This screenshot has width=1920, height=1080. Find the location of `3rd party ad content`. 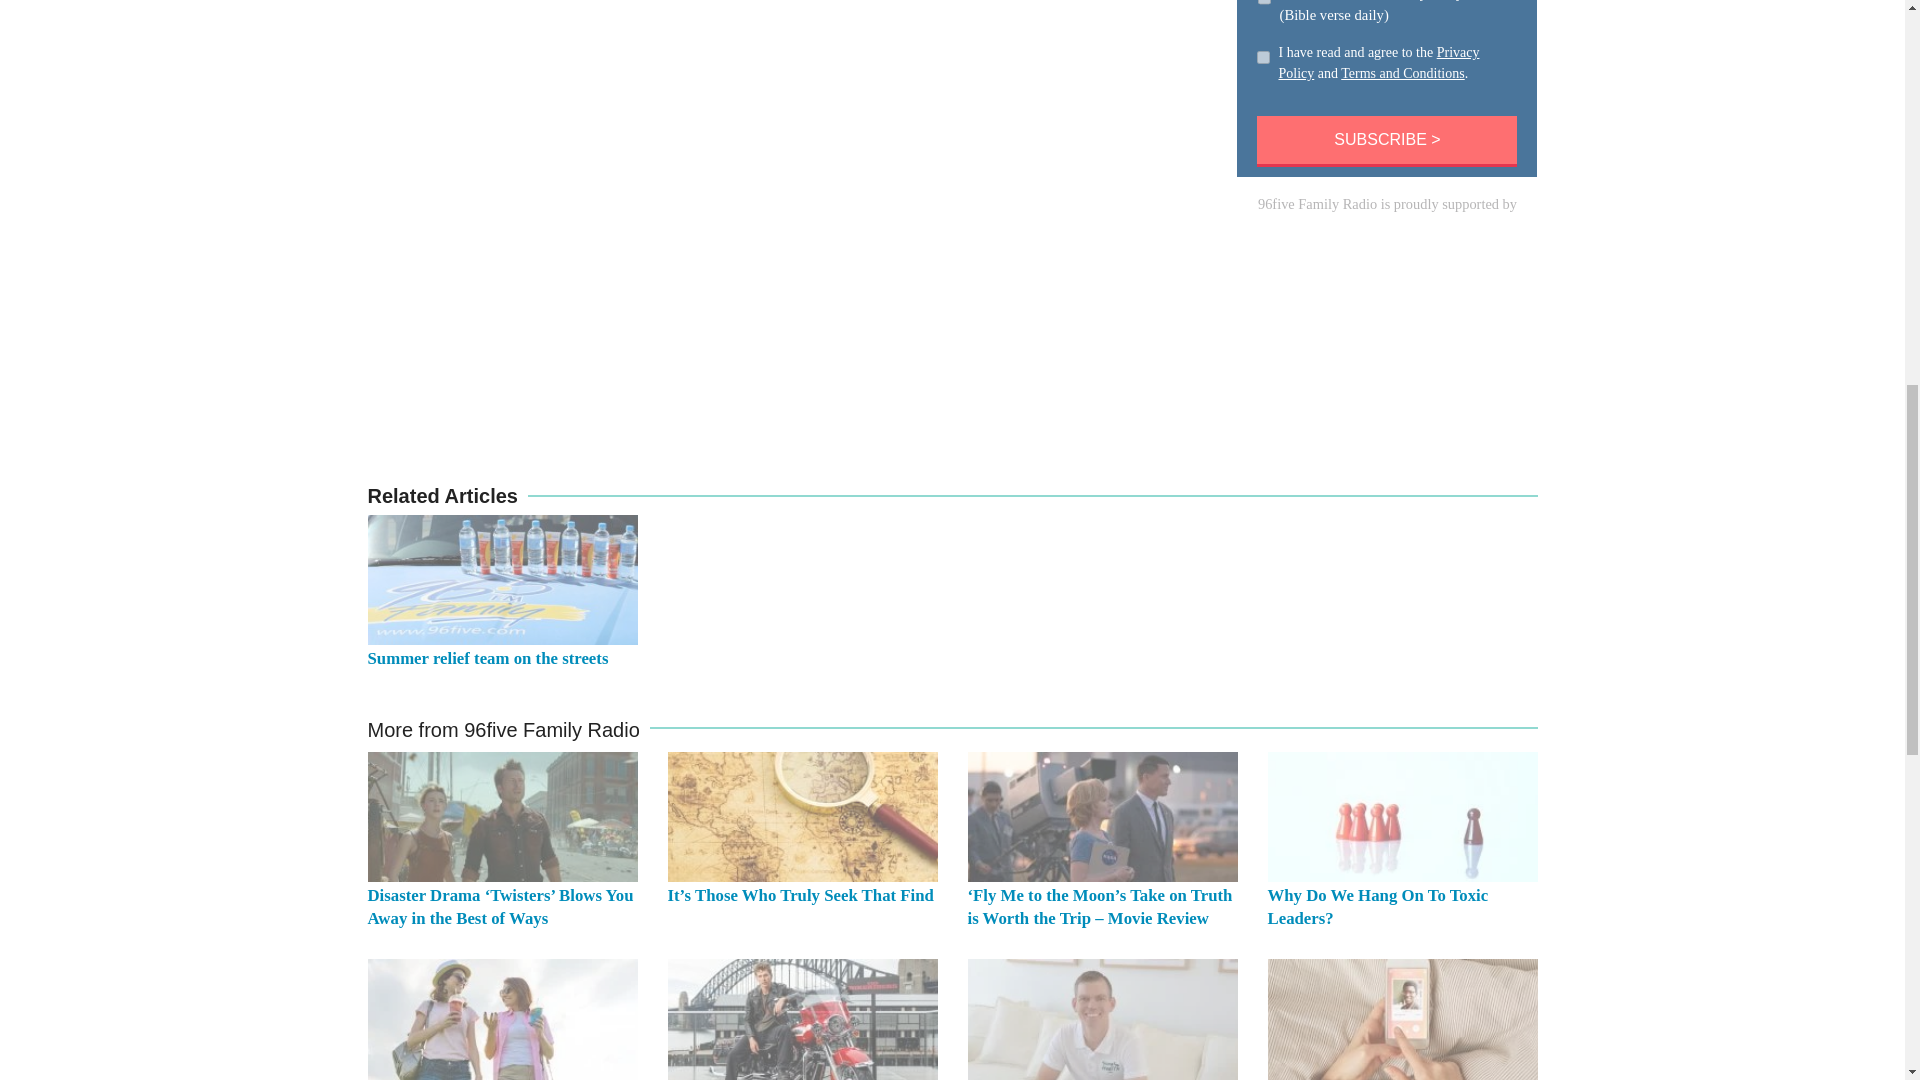

3rd party ad content is located at coordinates (1386, 340).